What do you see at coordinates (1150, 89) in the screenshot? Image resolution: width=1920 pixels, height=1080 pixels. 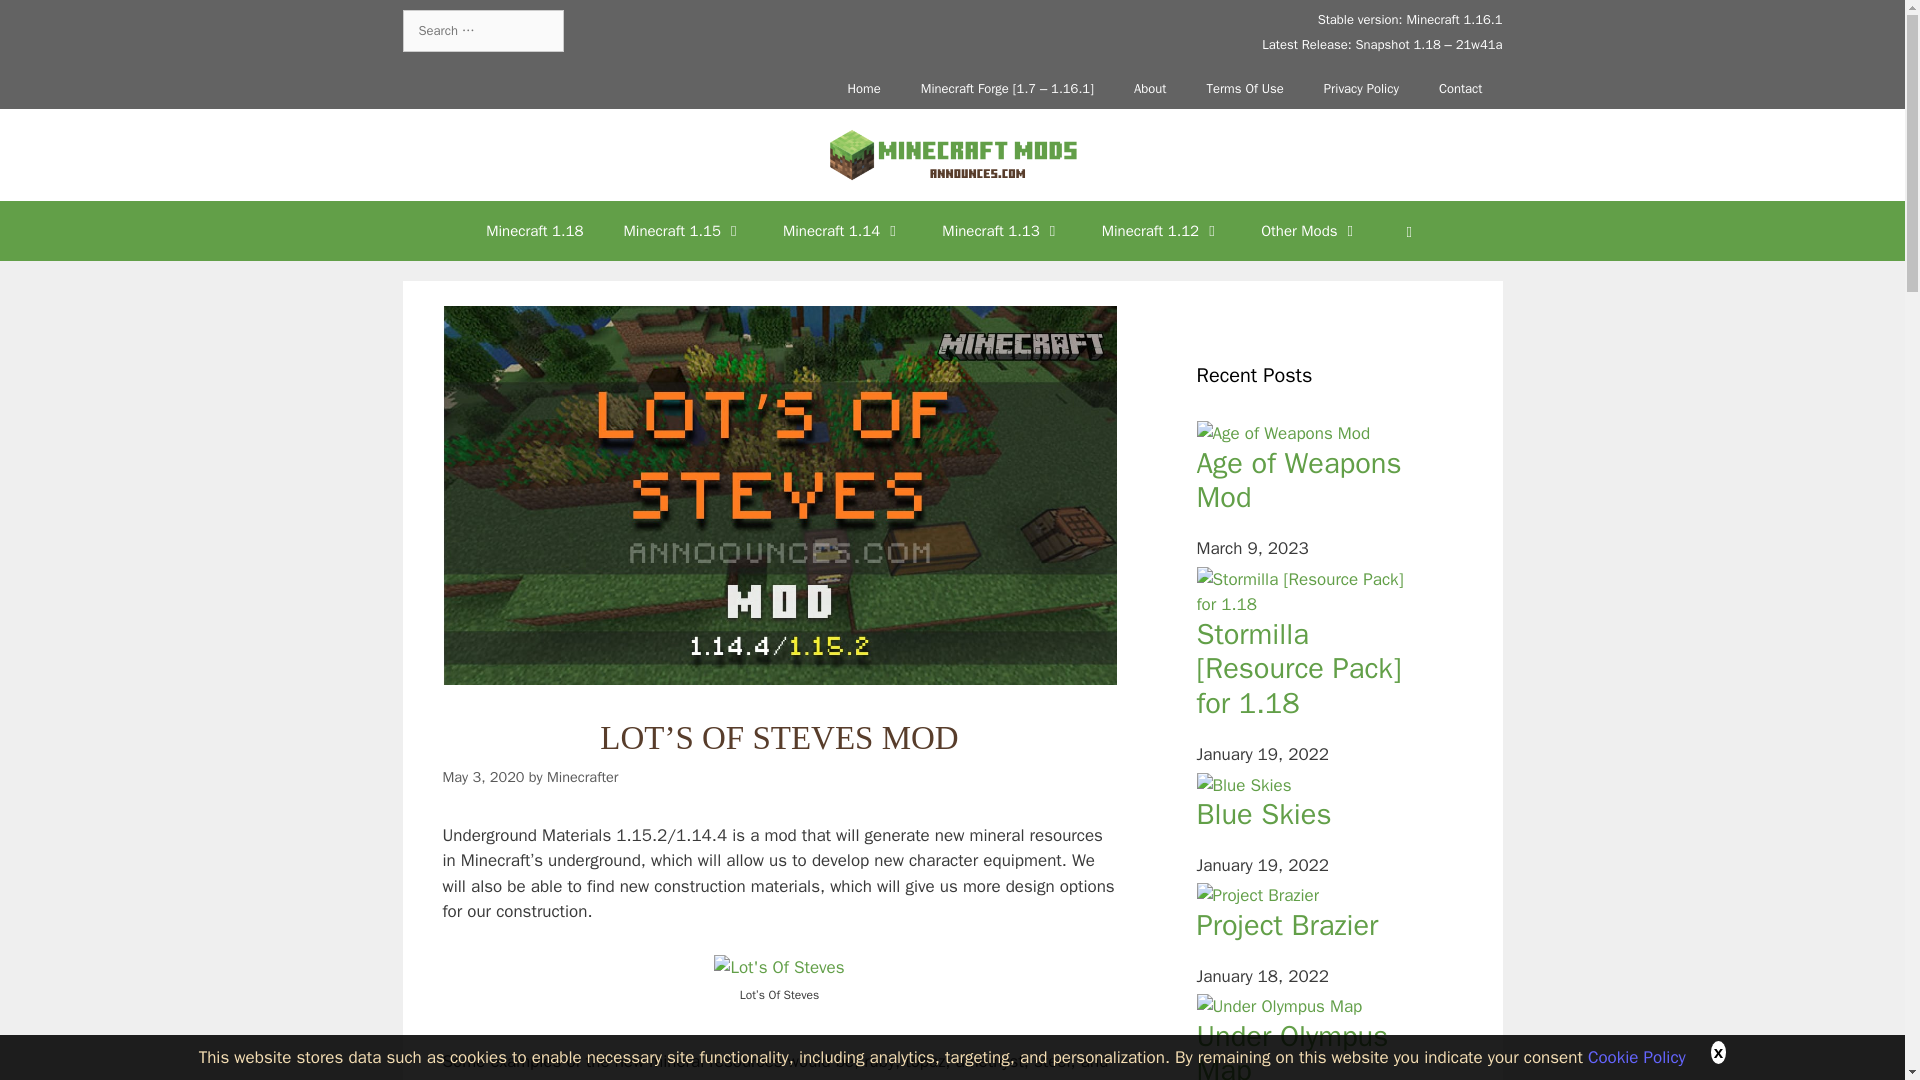 I see `About` at bounding box center [1150, 89].